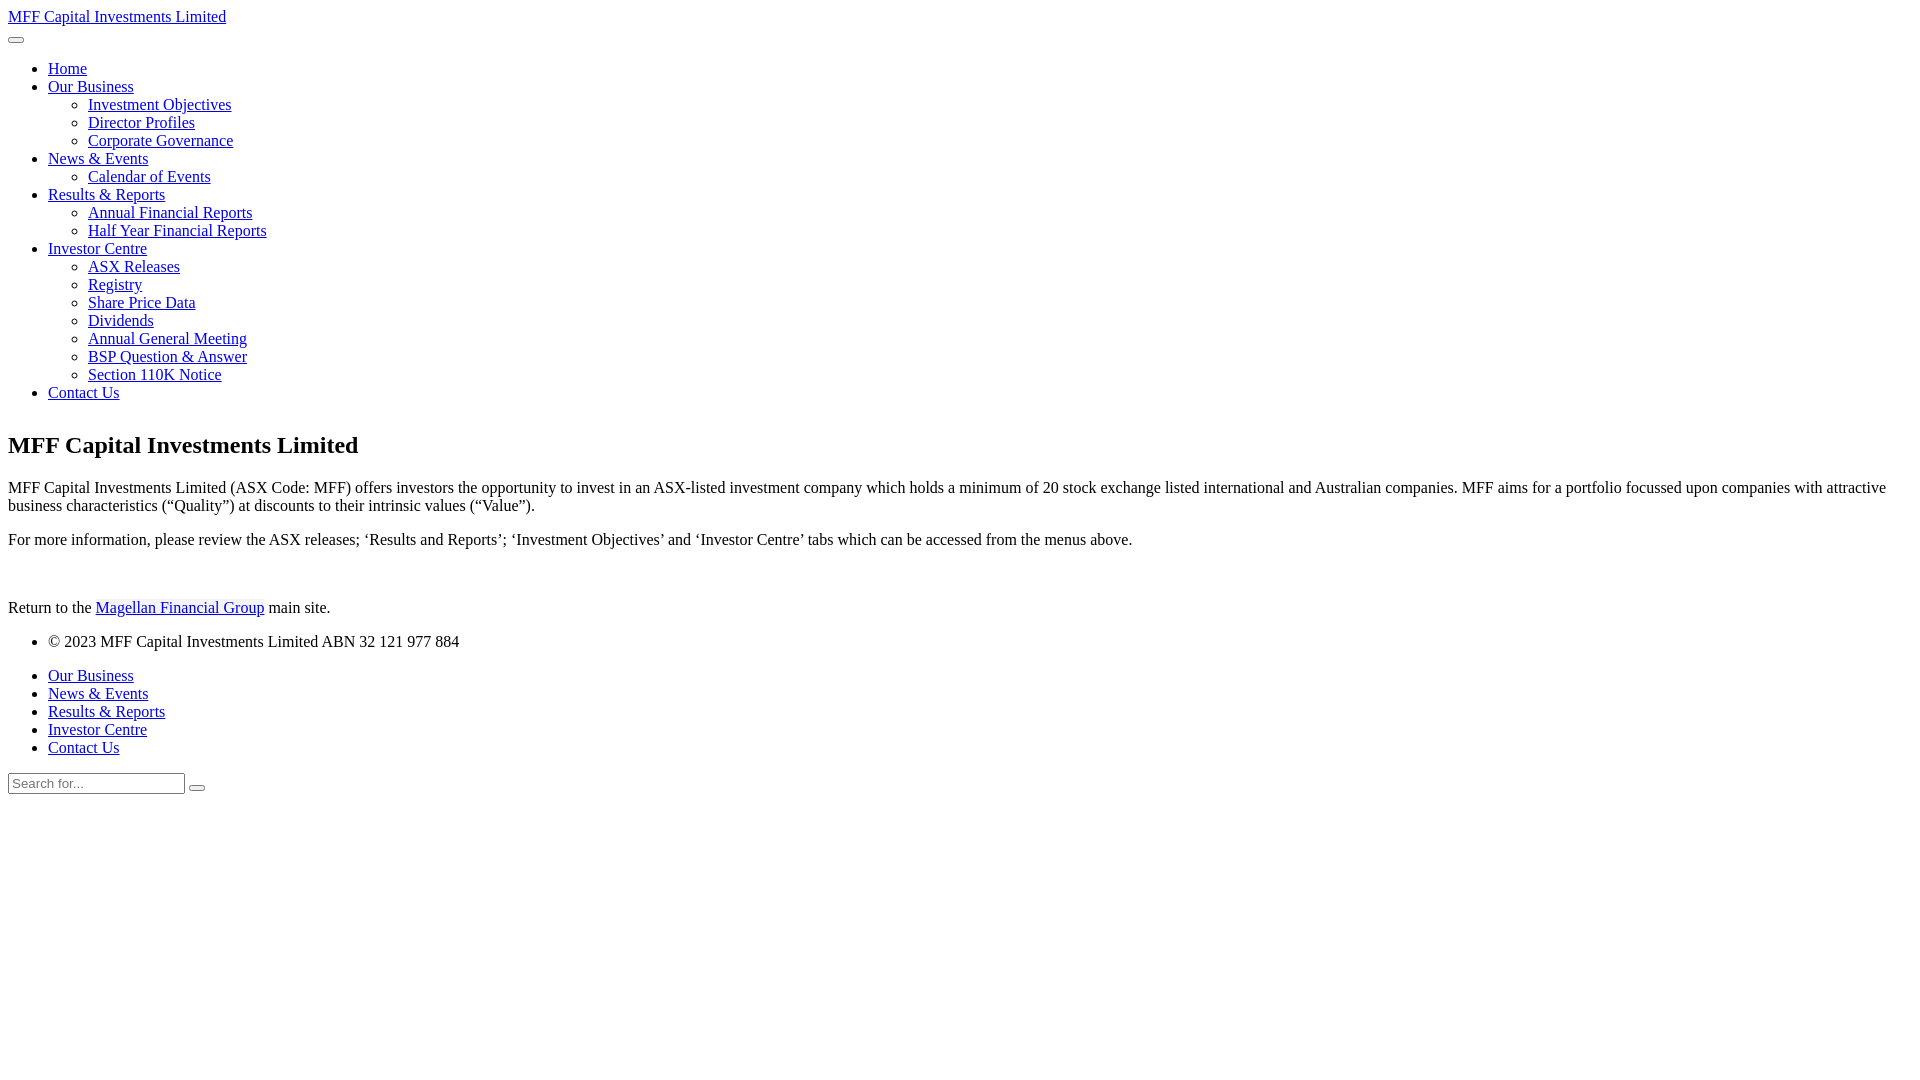 The image size is (1920, 1080). What do you see at coordinates (170, 212) in the screenshot?
I see `Annual Financial Reports` at bounding box center [170, 212].